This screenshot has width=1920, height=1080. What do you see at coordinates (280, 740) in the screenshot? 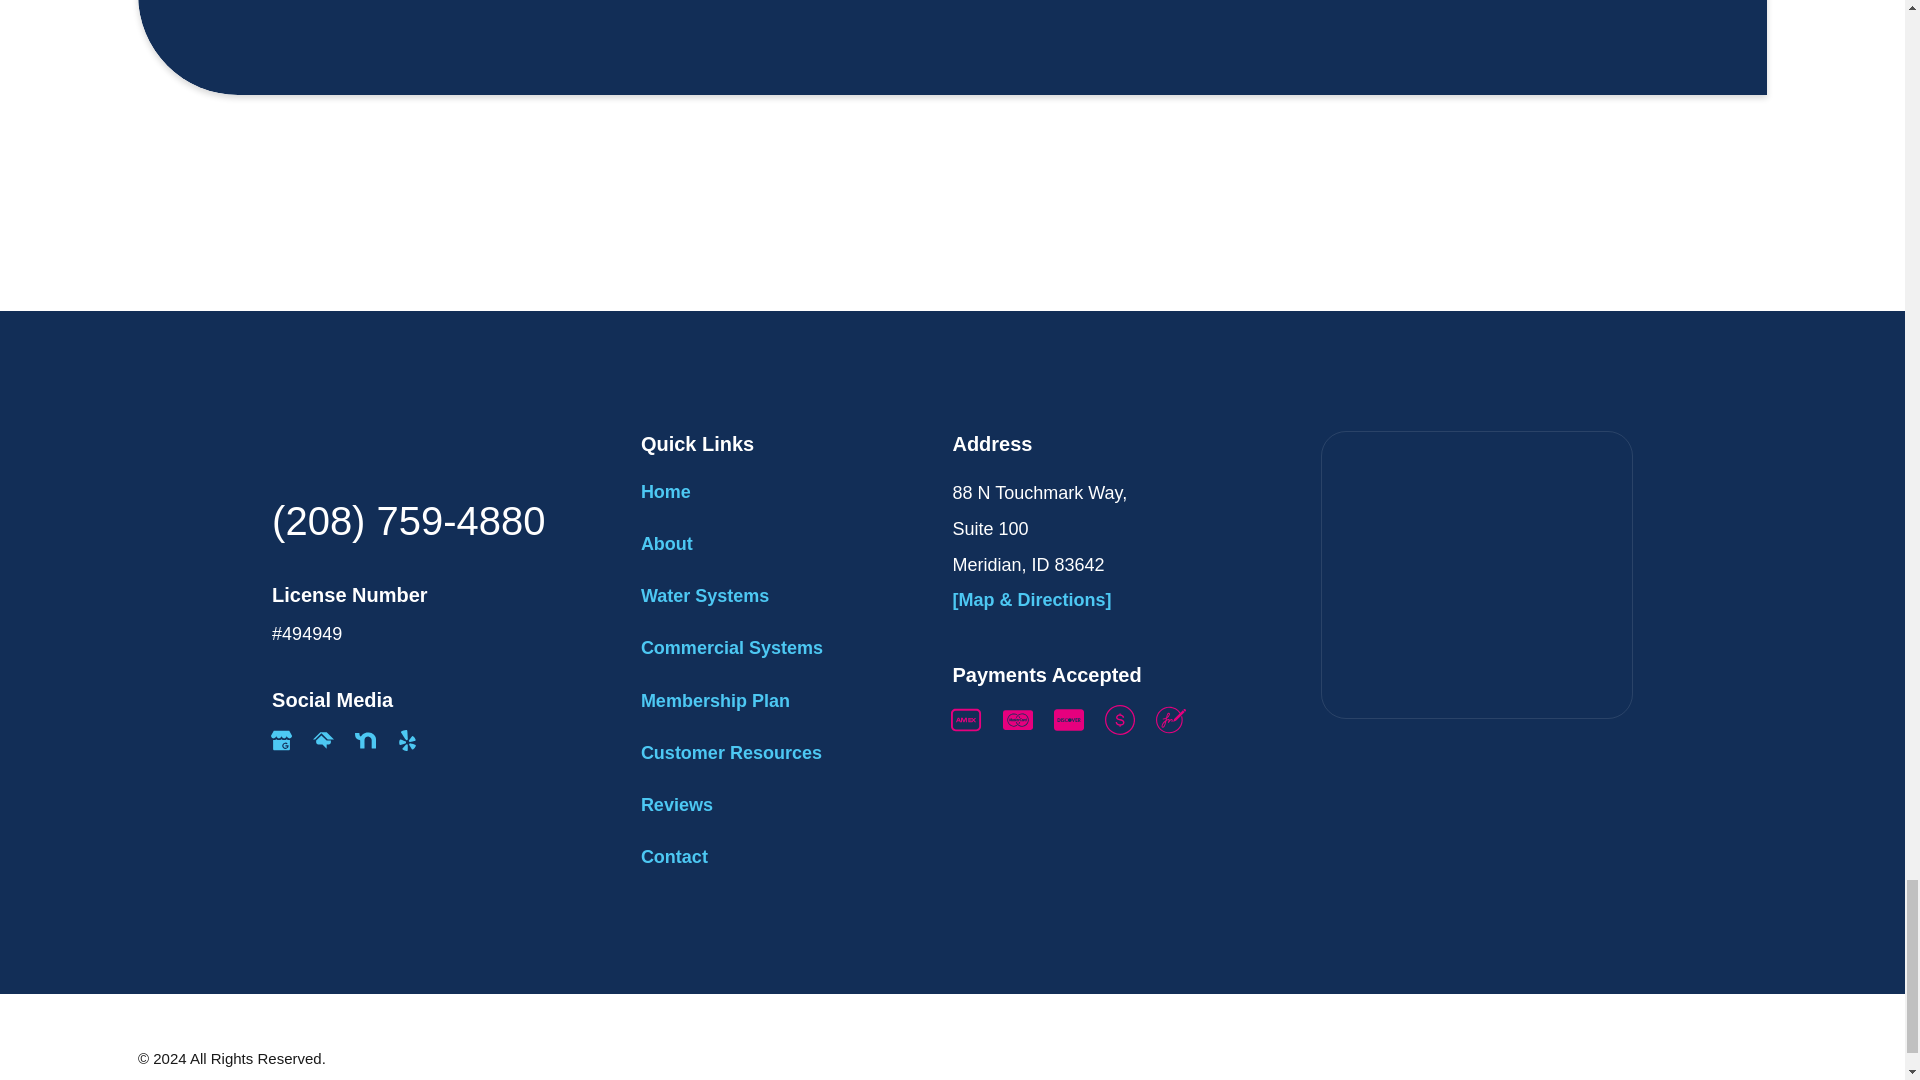
I see `Google Business Profile` at bounding box center [280, 740].